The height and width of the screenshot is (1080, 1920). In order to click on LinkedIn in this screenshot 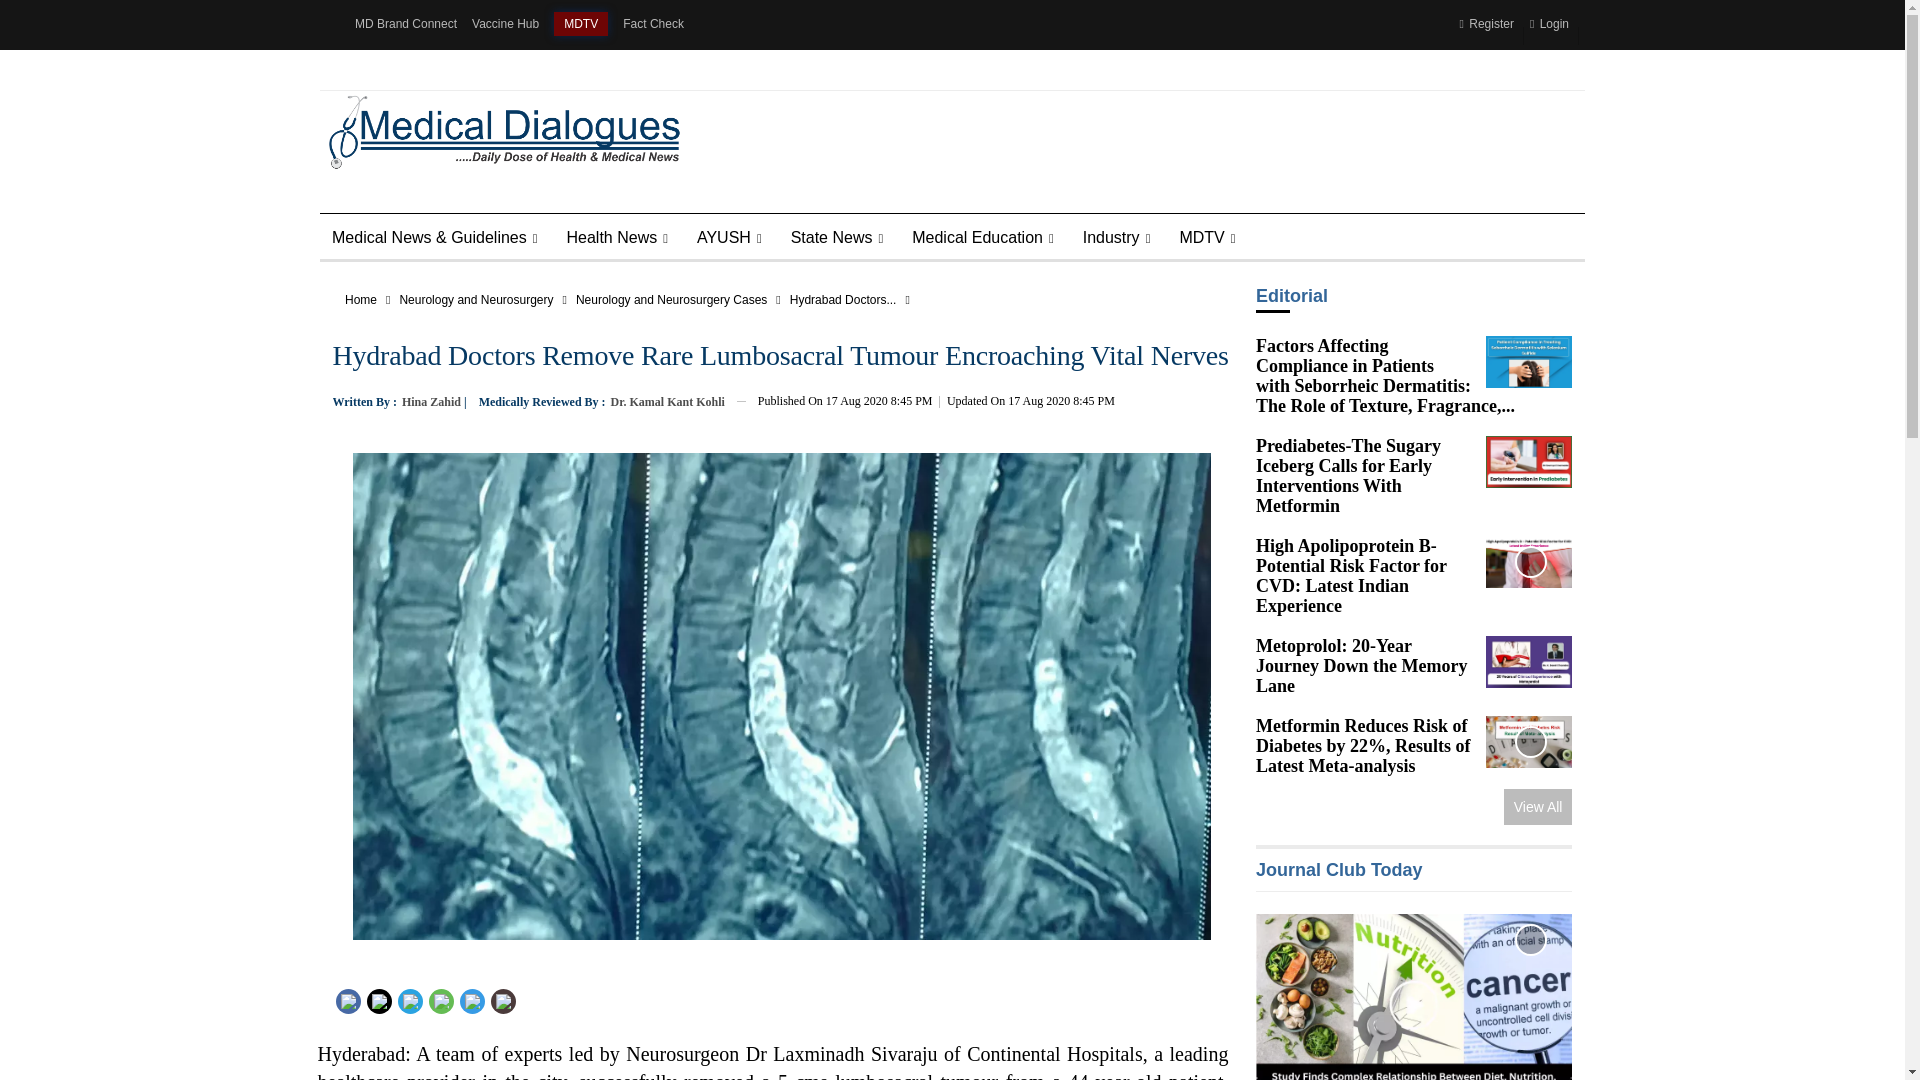, I will do `click(410, 999)`.